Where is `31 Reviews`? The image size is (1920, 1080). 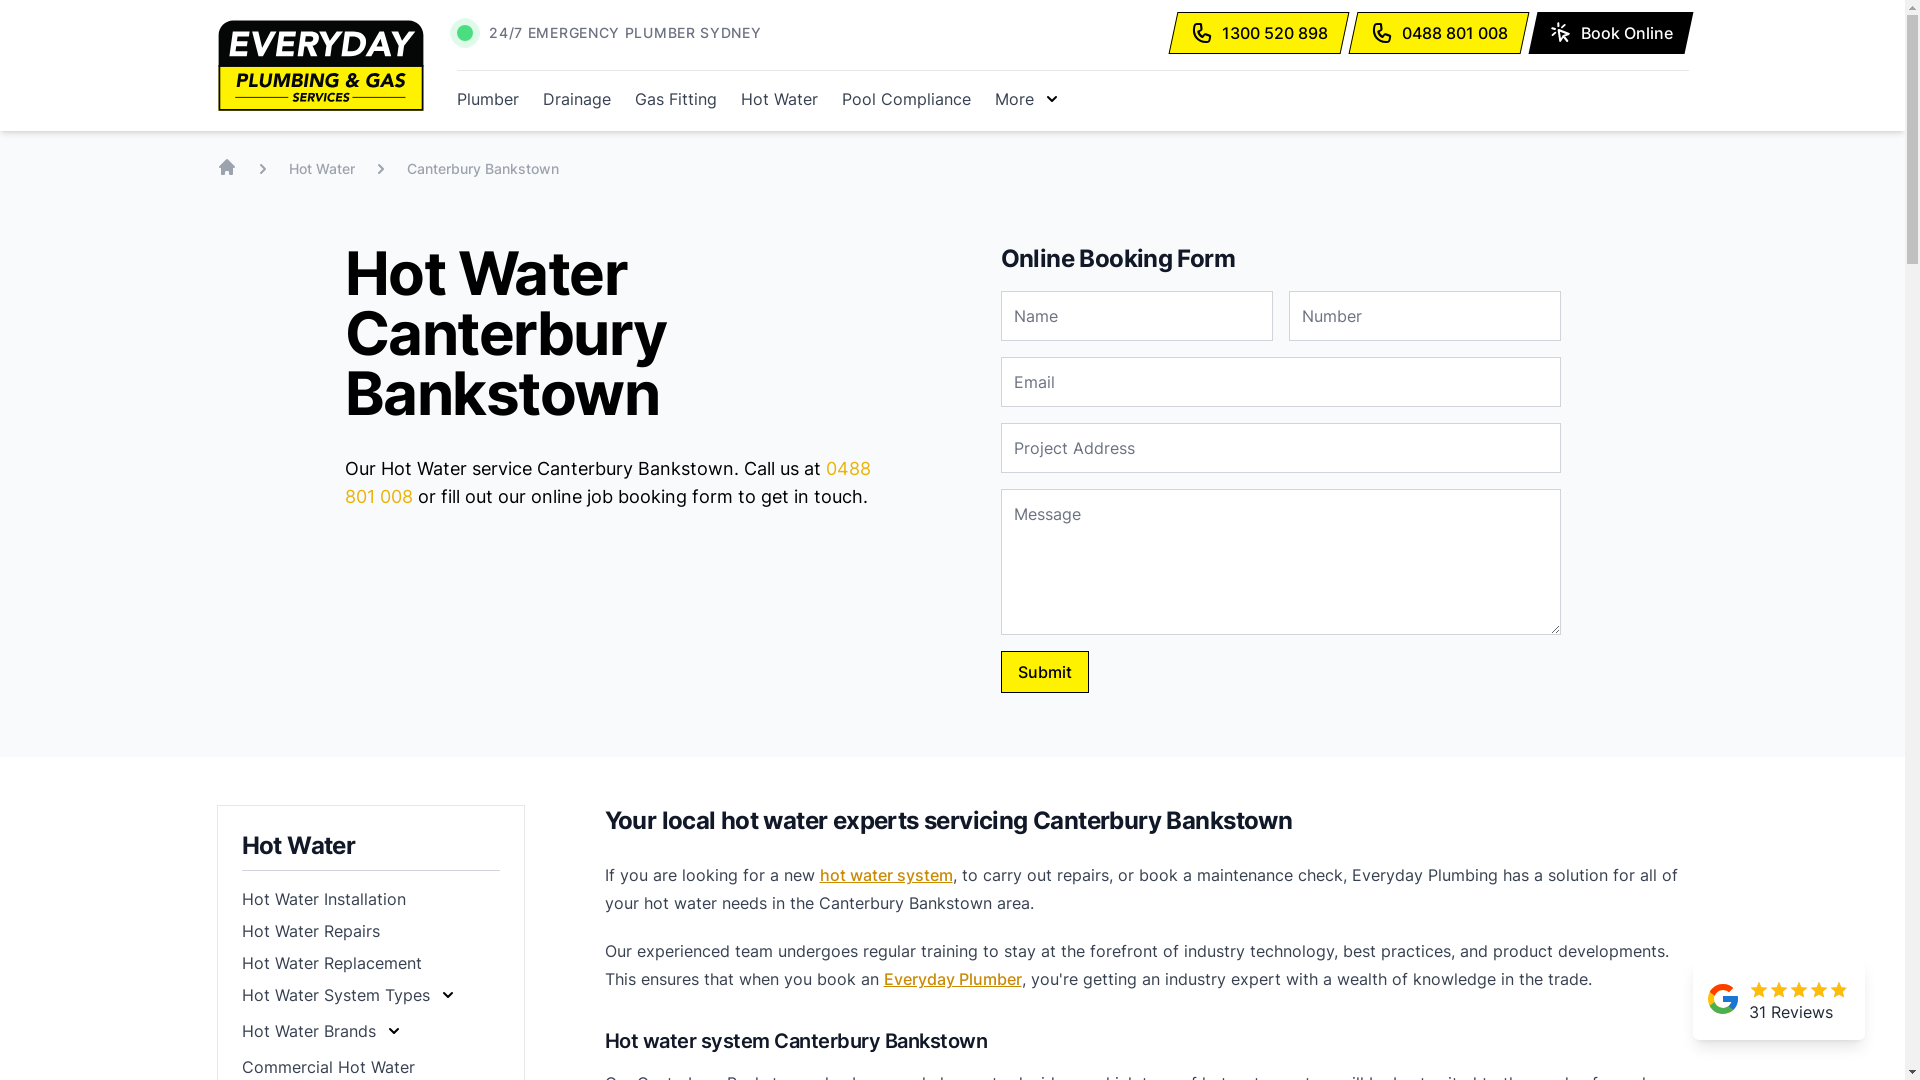 31 Reviews is located at coordinates (1779, 999).